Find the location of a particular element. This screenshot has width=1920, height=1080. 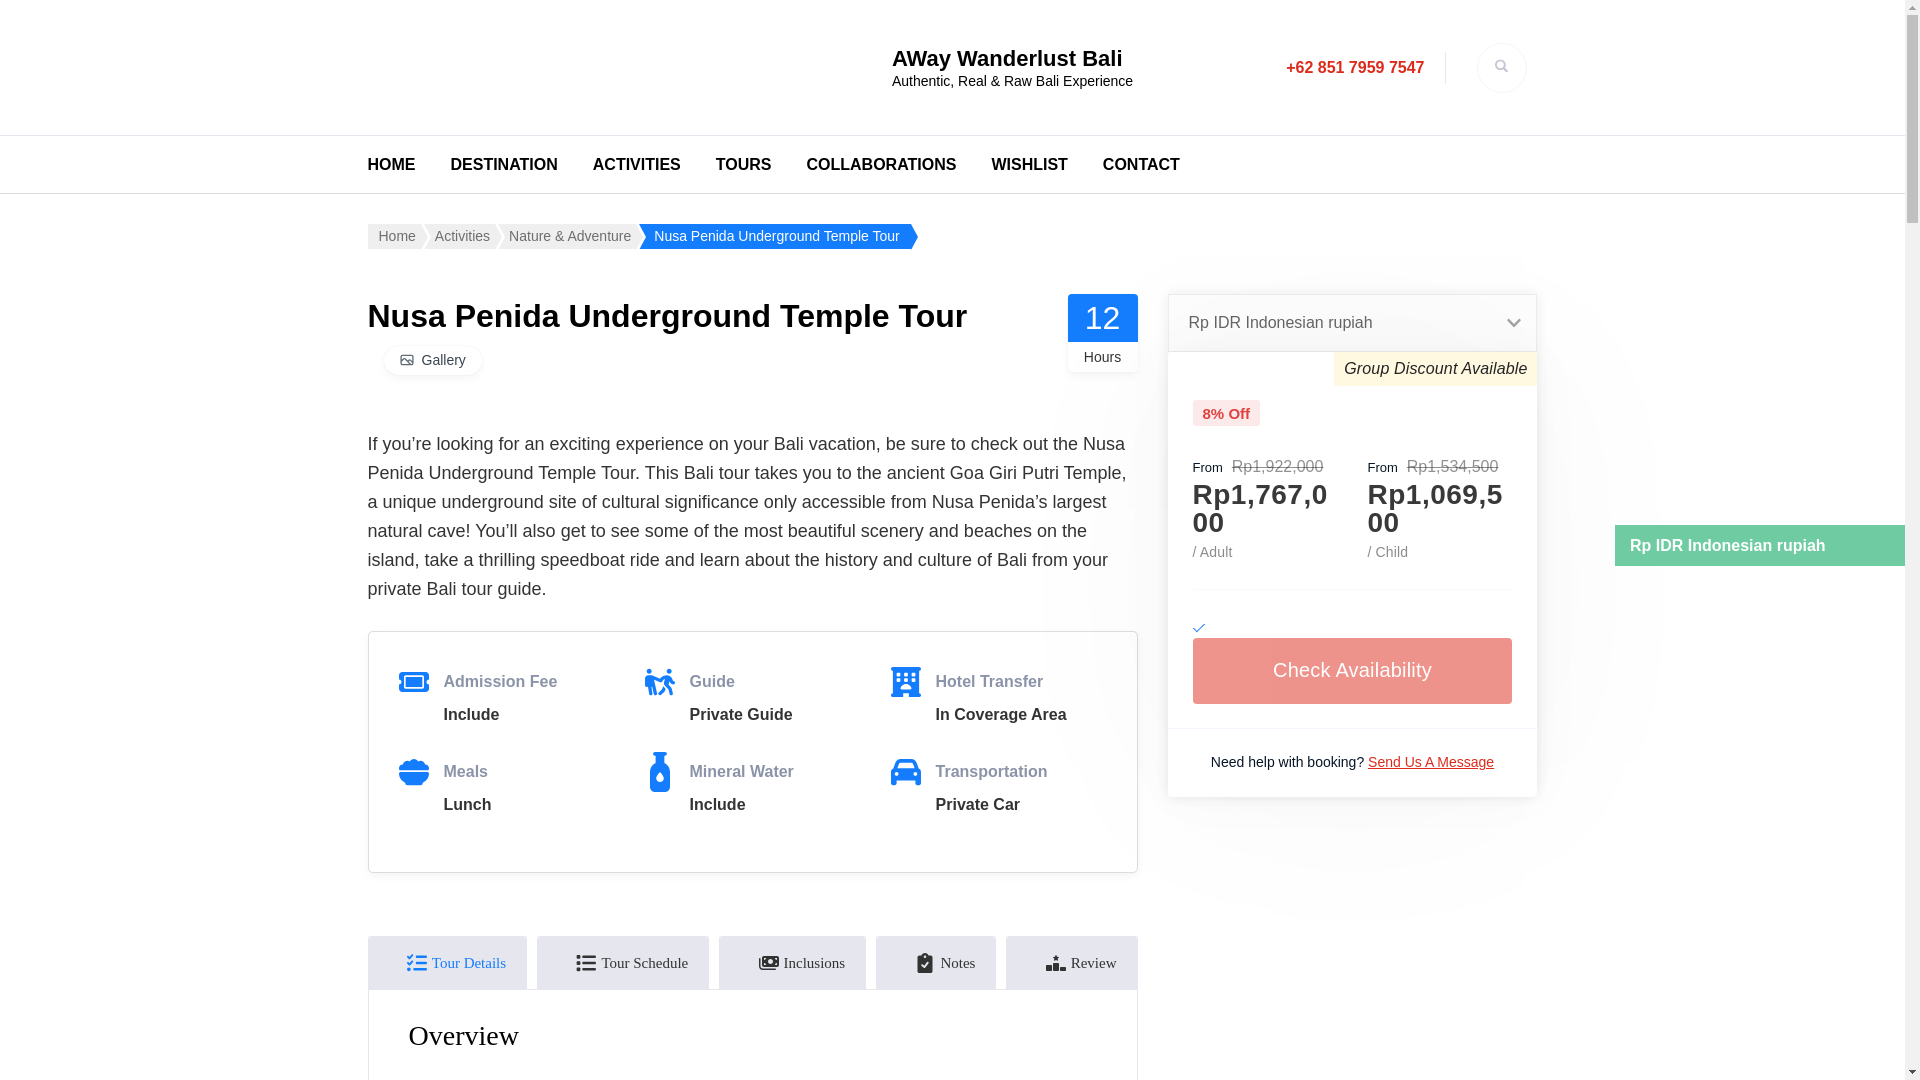

WISHLIST is located at coordinates (1028, 164).